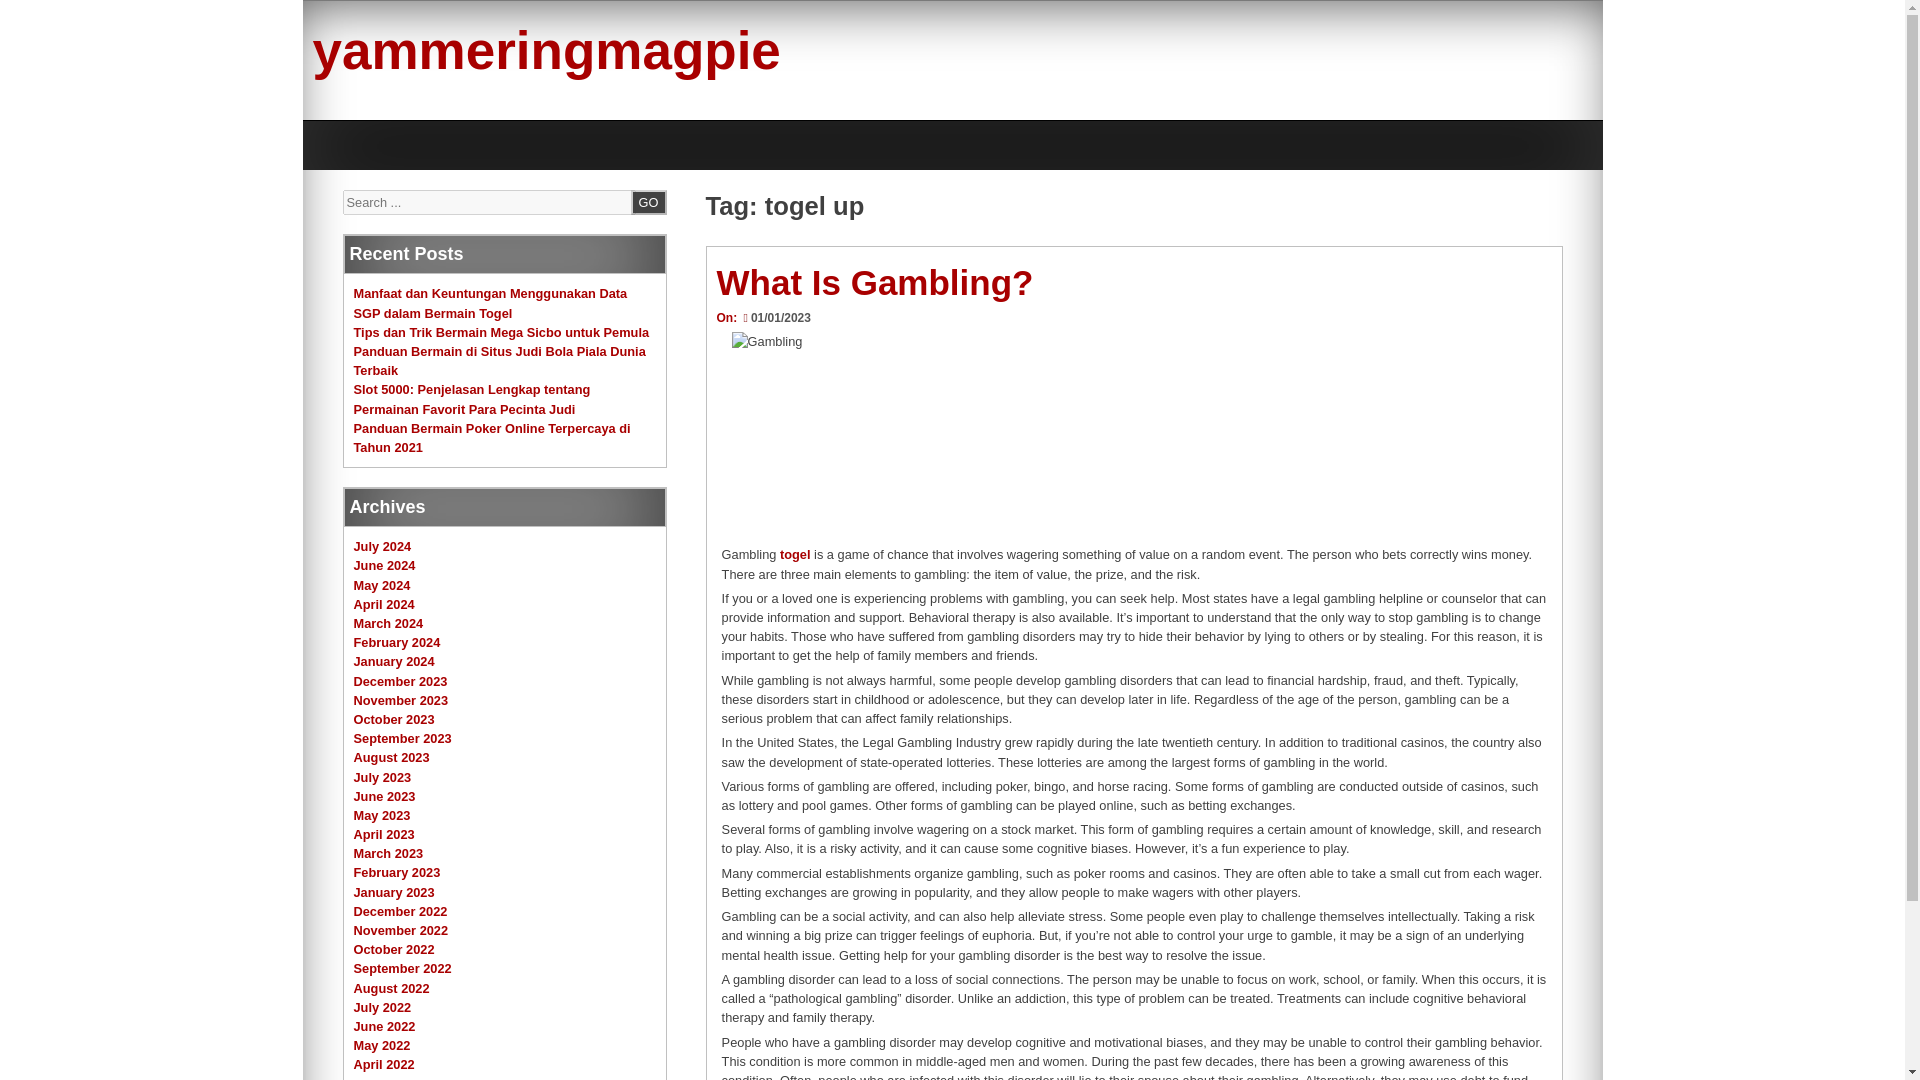  What do you see at coordinates (648, 202) in the screenshot?
I see `GO` at bounding box center [648, 202].